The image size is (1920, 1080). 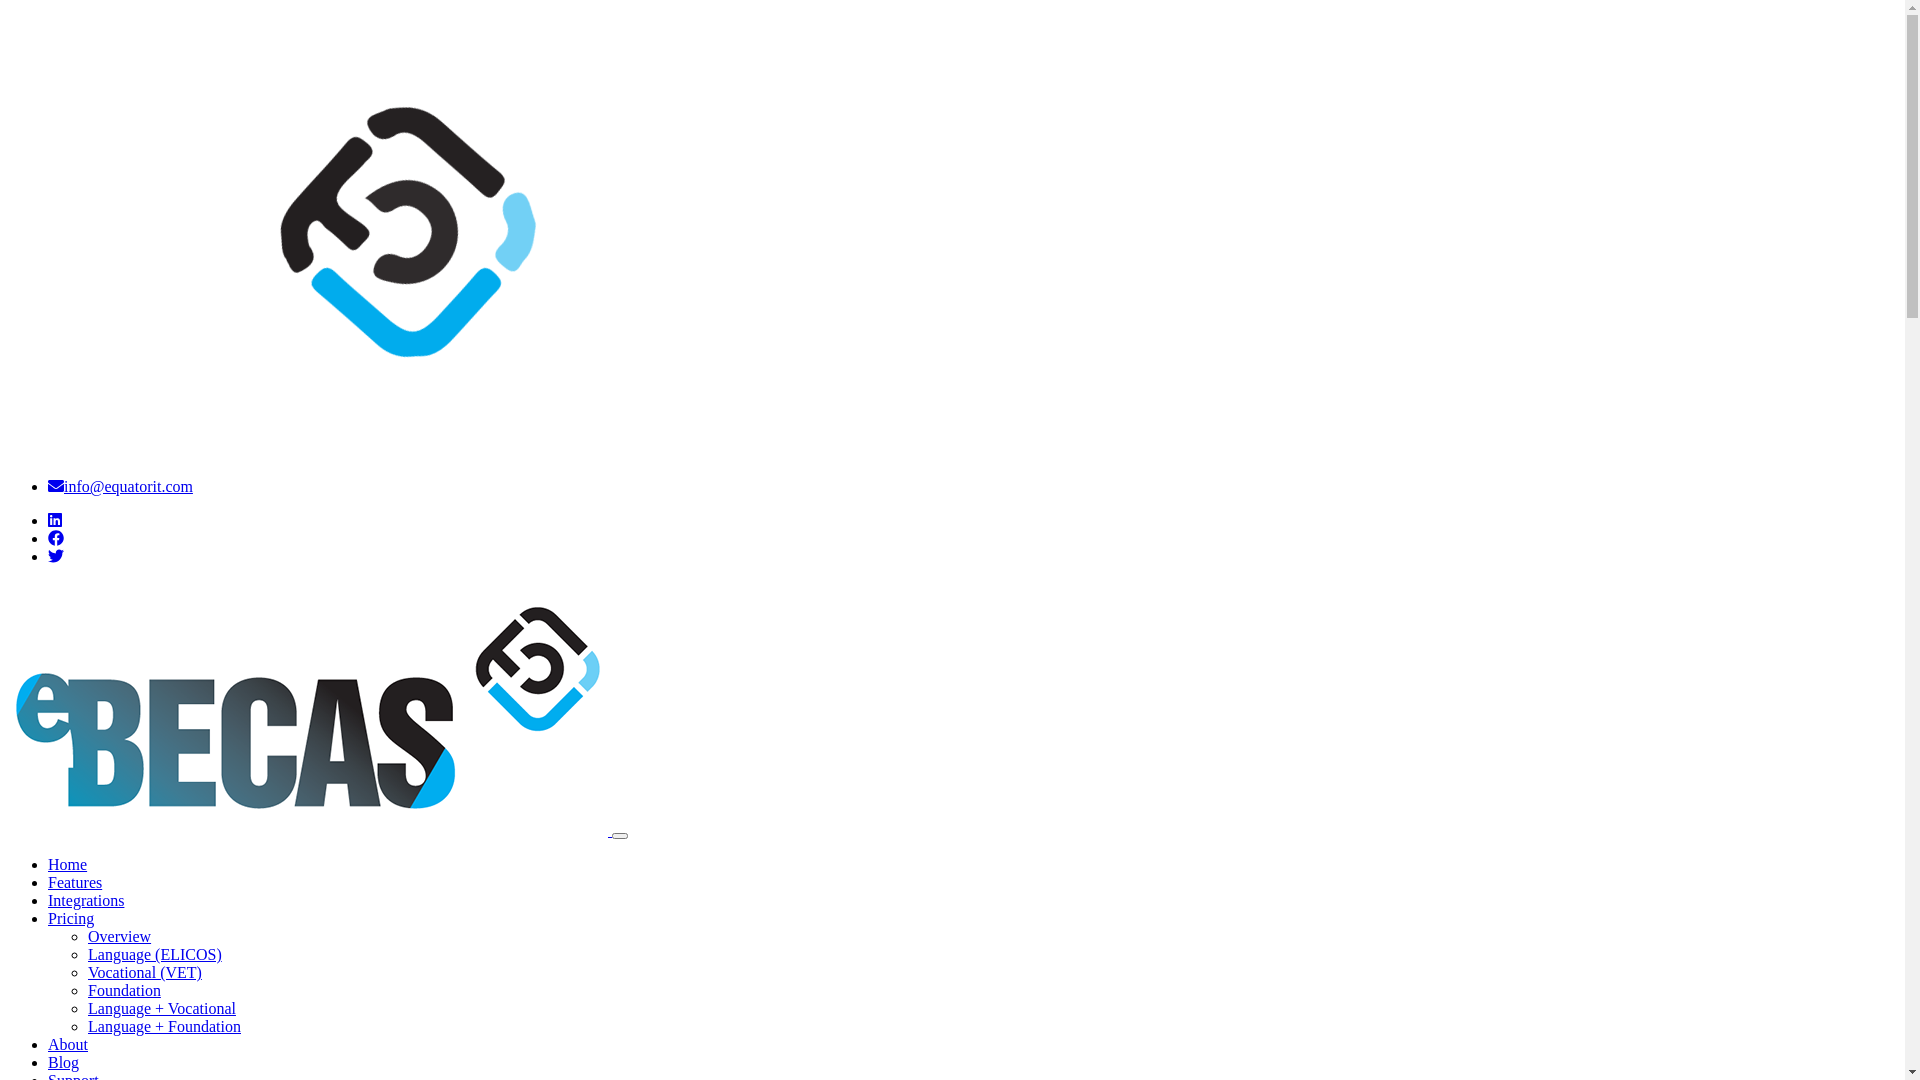 What do you see at coordinates (75, 882) in the screenshot?
I see `Features` at bounding box center [75, 882].